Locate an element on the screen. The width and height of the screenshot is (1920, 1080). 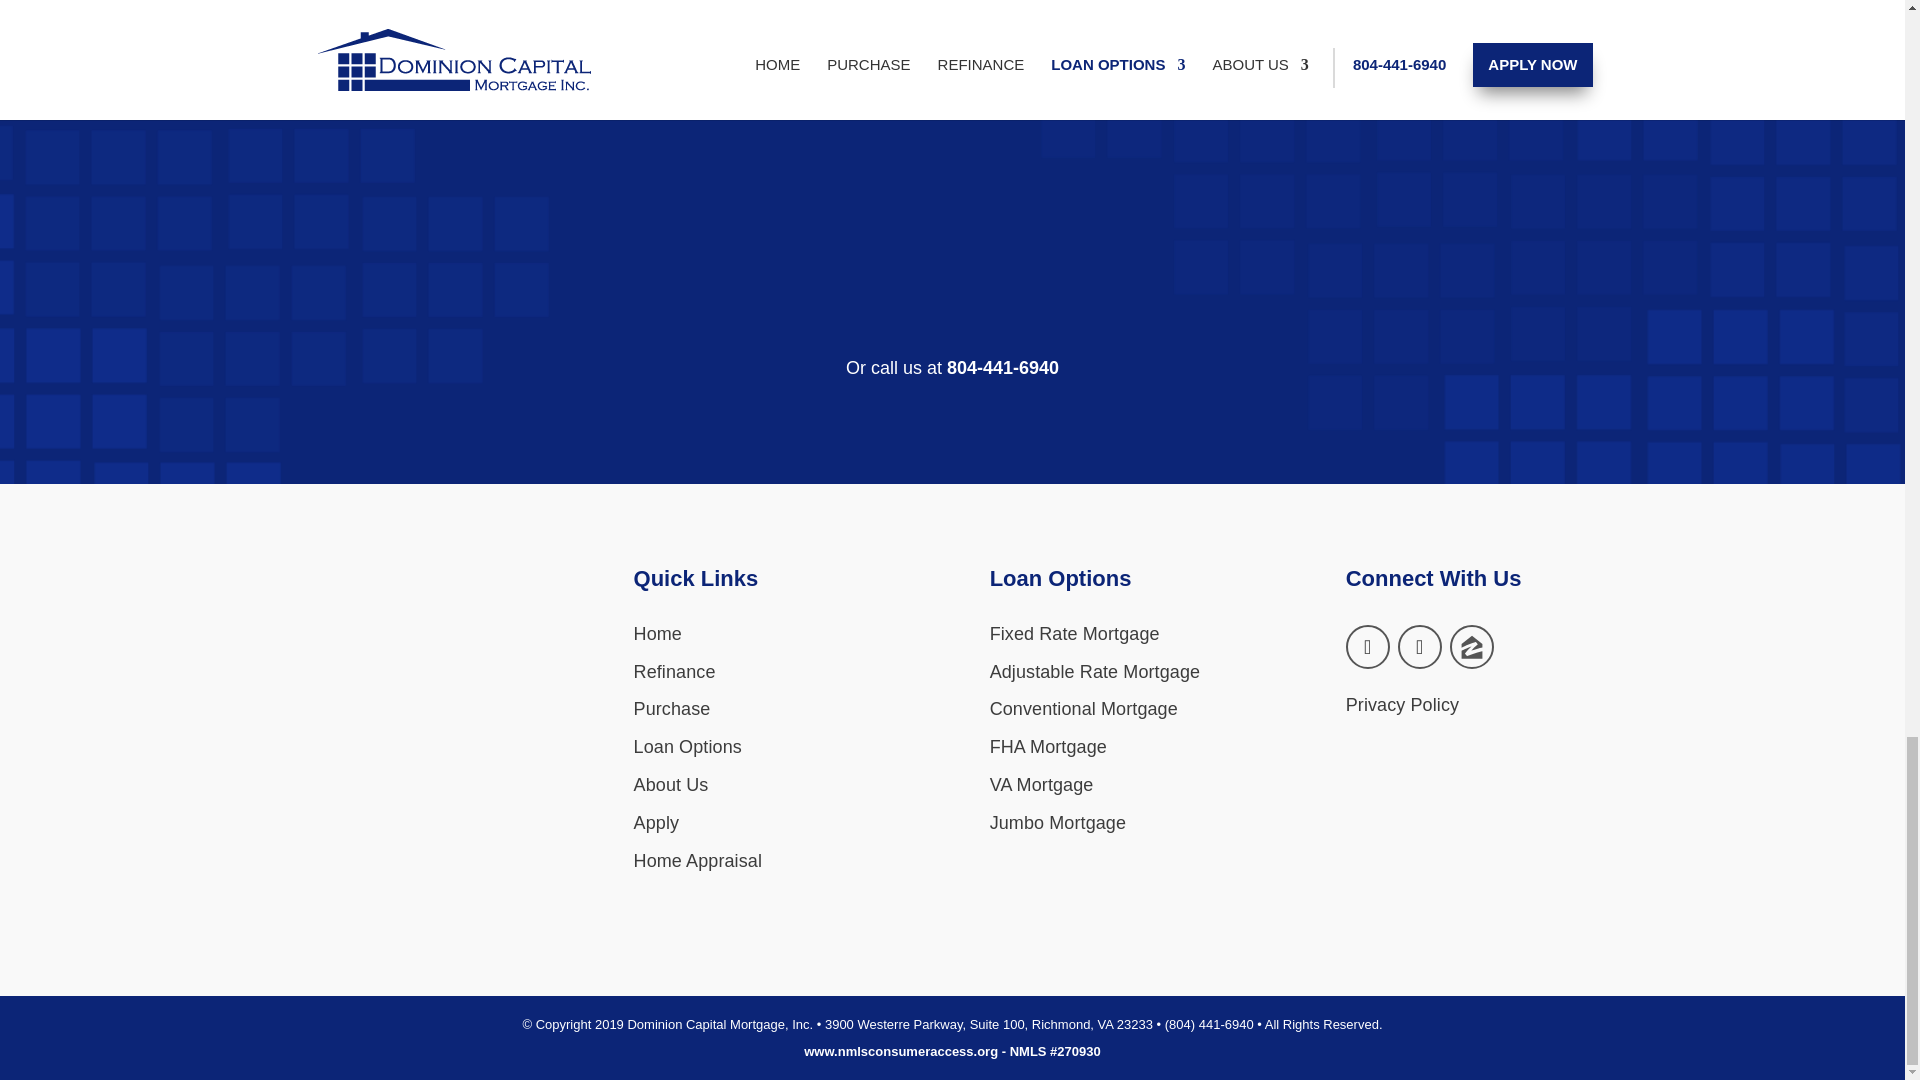
Loan Options is located at coordinates (687, 746).